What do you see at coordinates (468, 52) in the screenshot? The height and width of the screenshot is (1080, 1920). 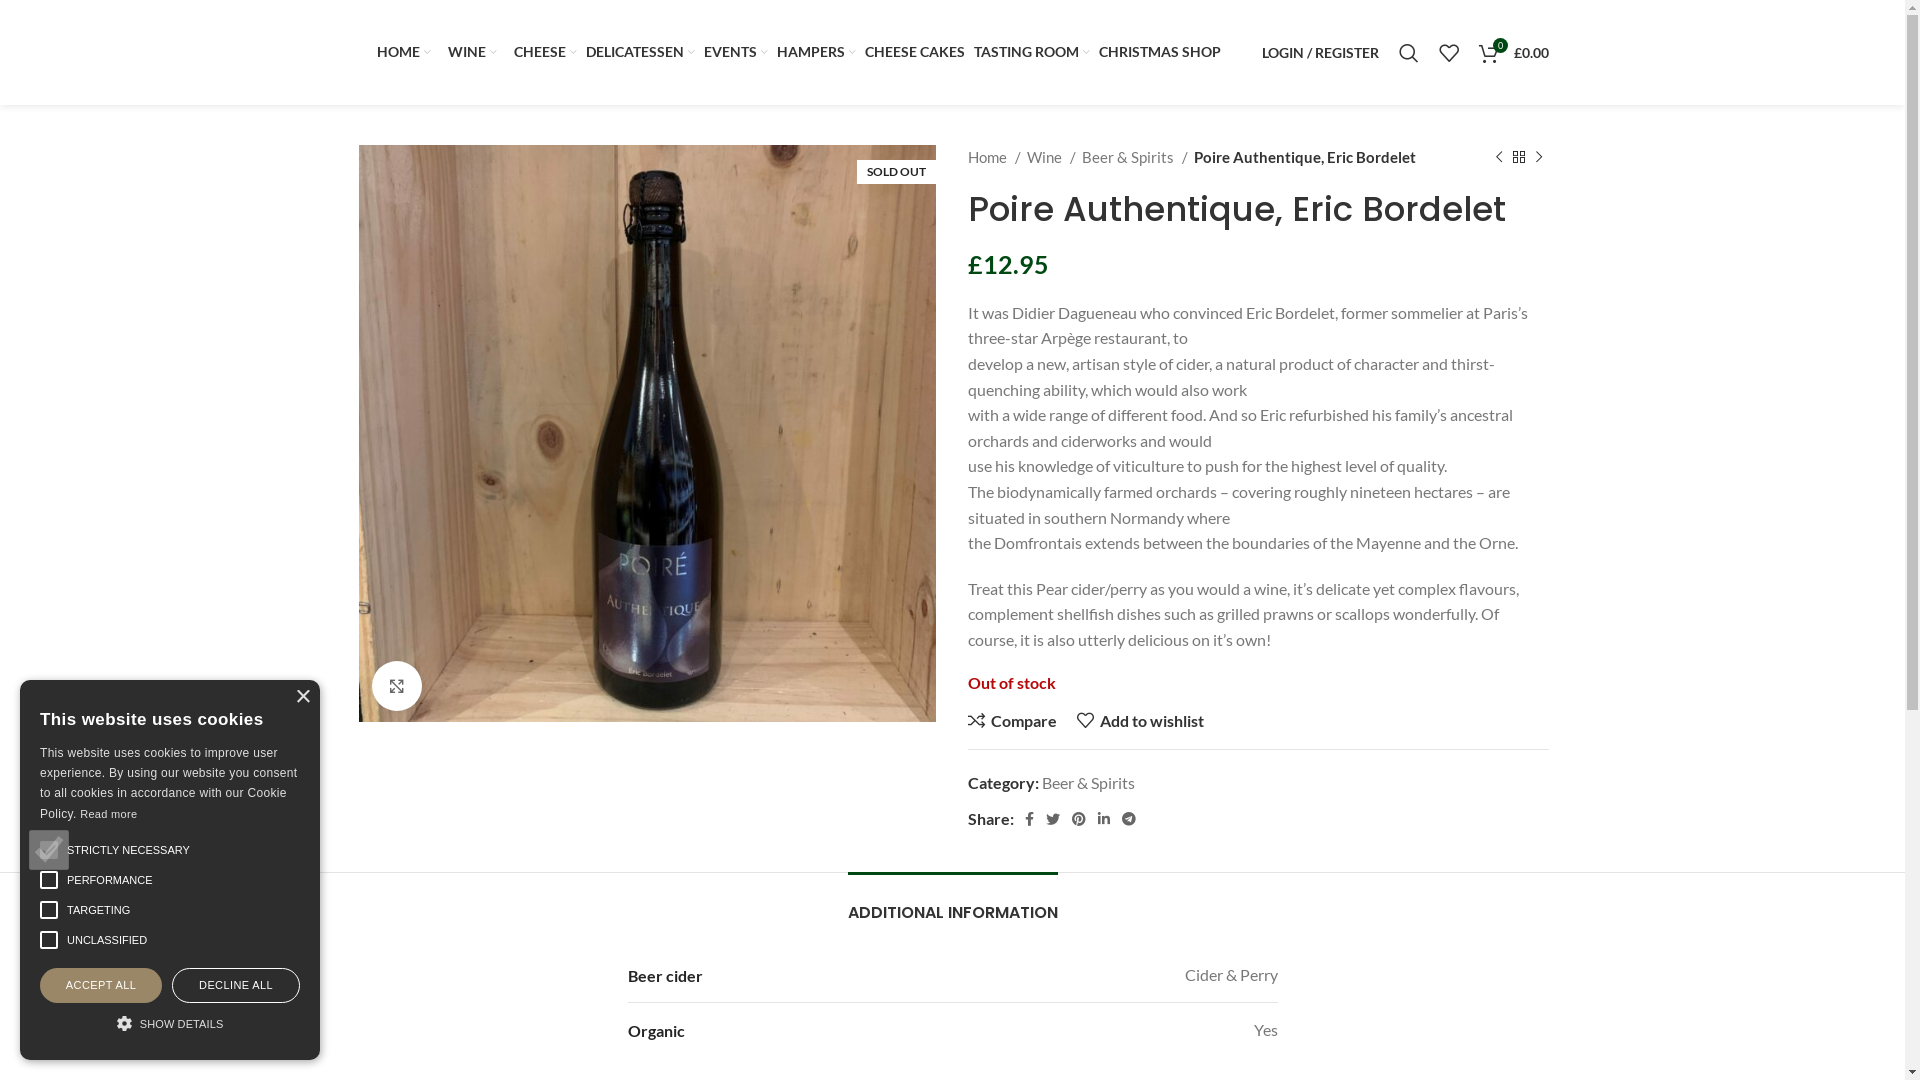 I see `WINE` at bounding box center [468, 52].